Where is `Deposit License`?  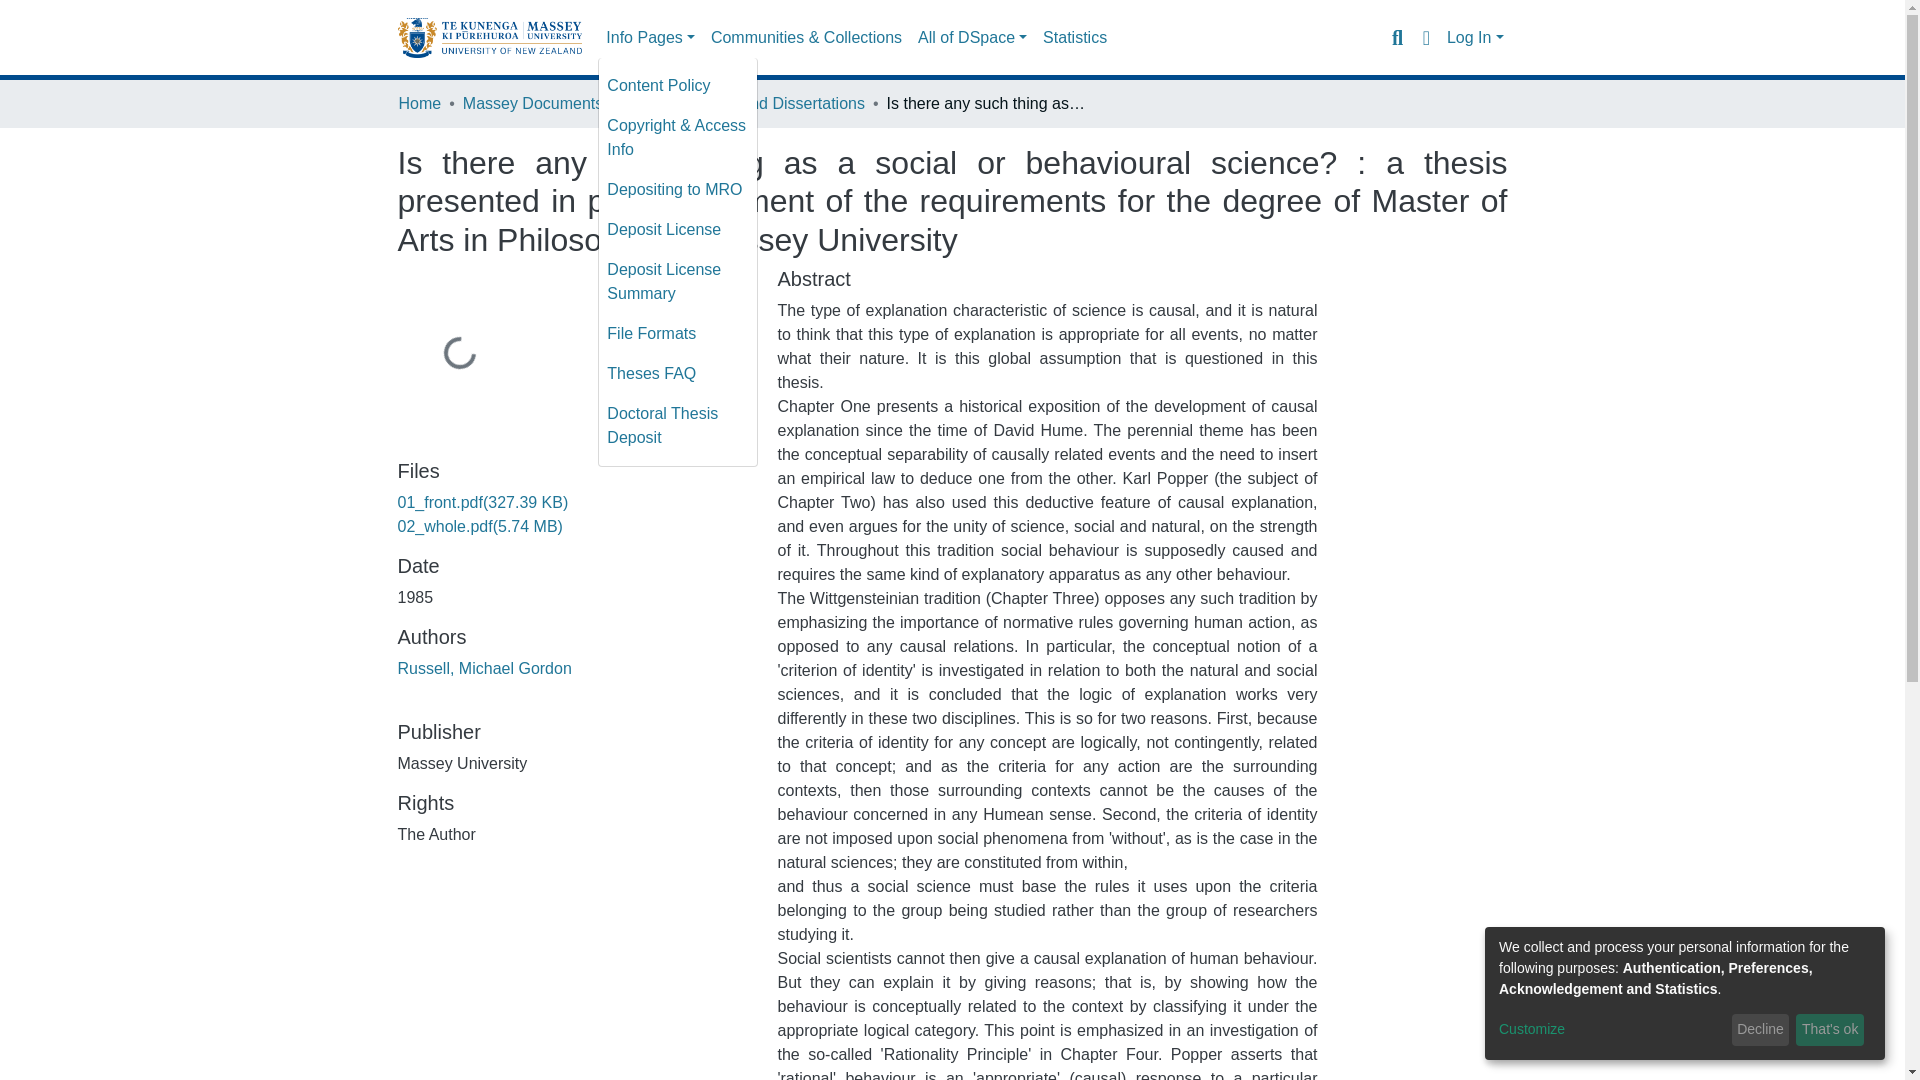 Deposit License is located at coordinates (678, 229).